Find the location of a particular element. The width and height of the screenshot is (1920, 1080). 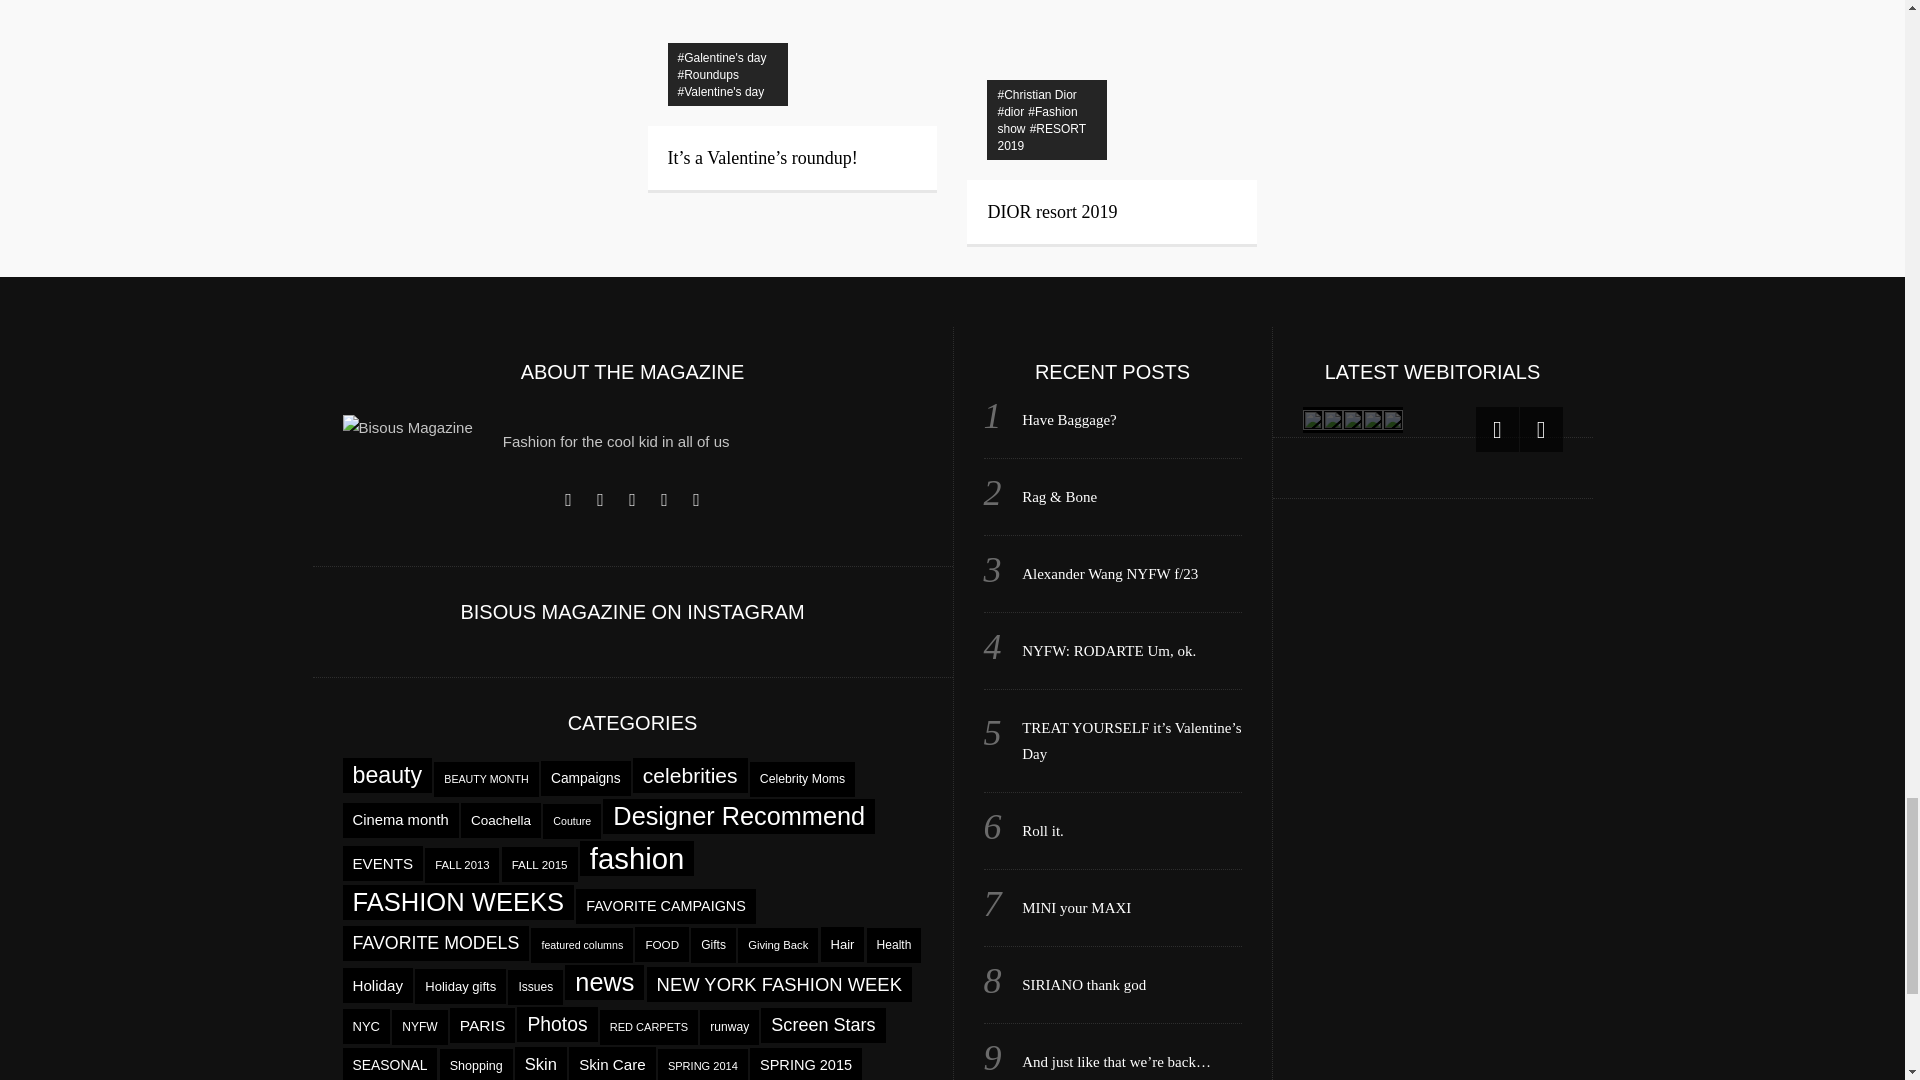

23 topics is located at coordinates (500, 820).